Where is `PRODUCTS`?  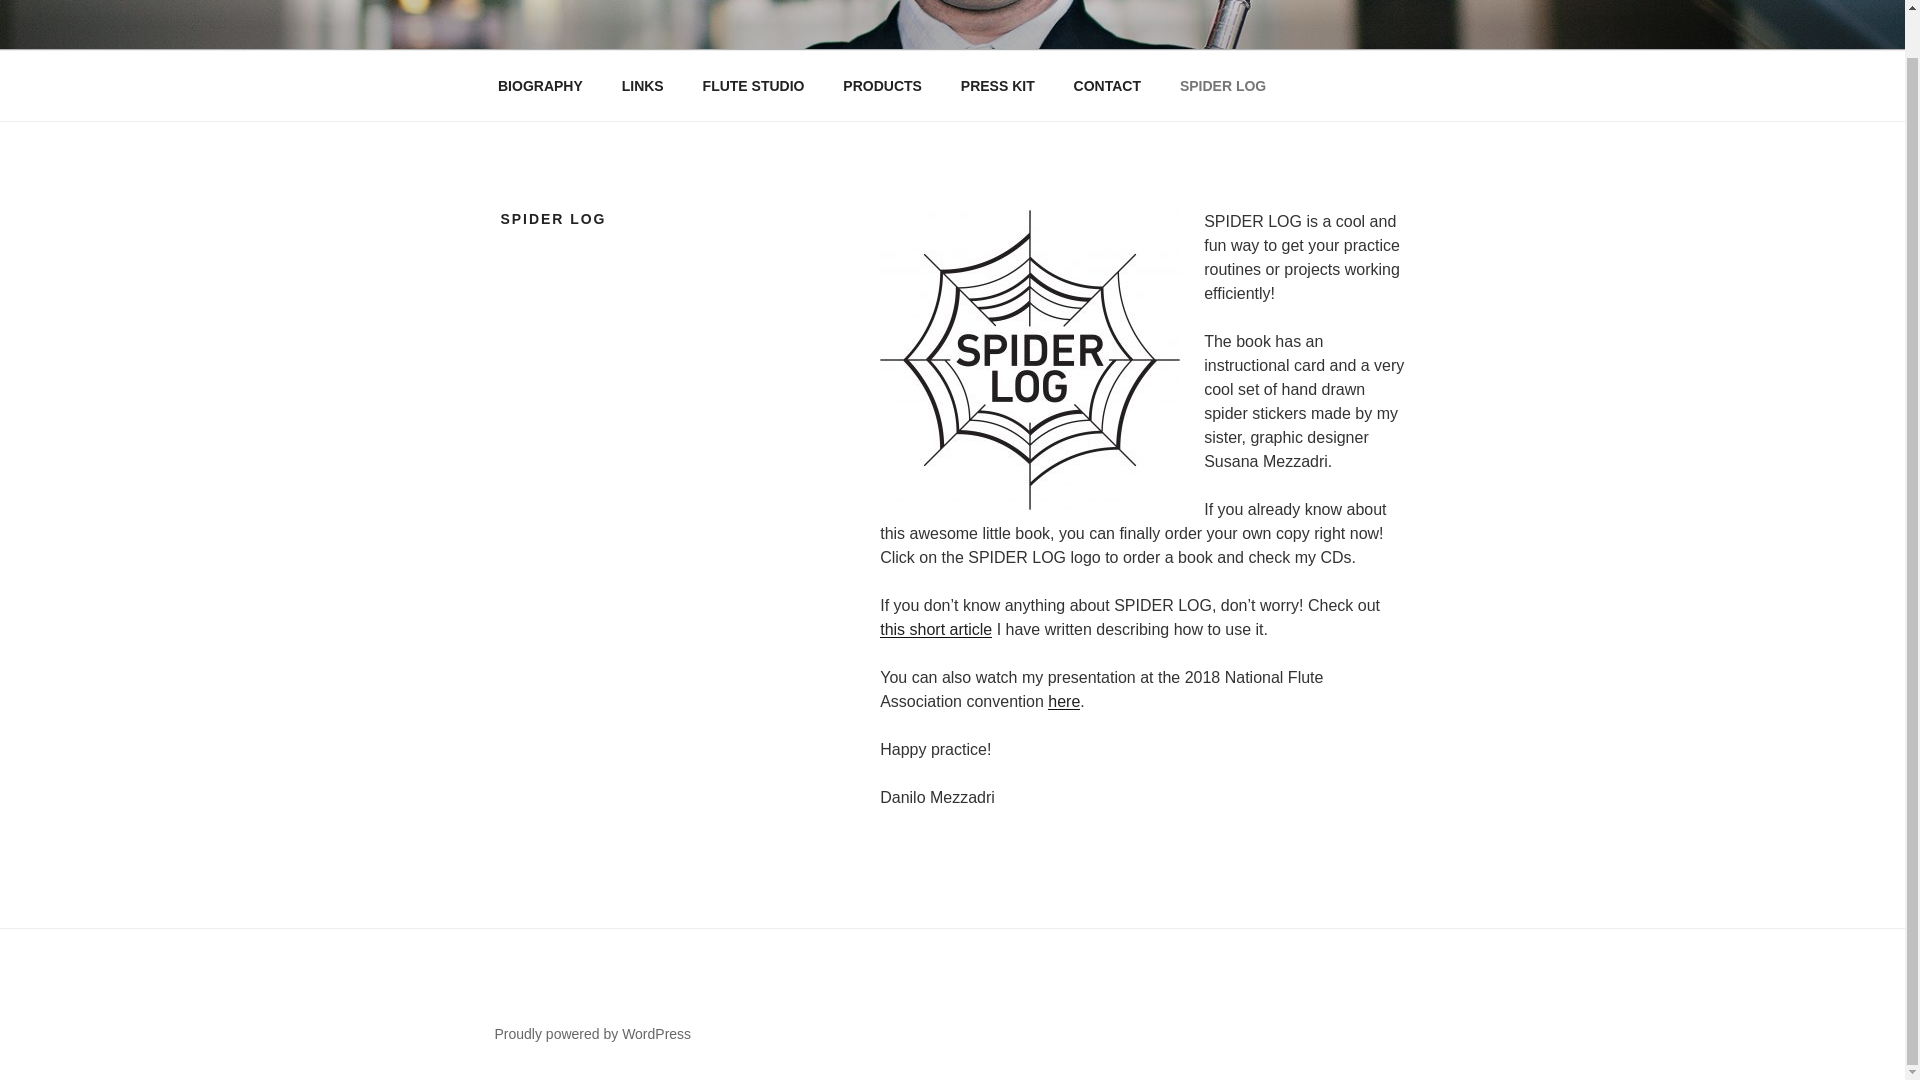 PRODUCTS is located at coordinates (882, 86).